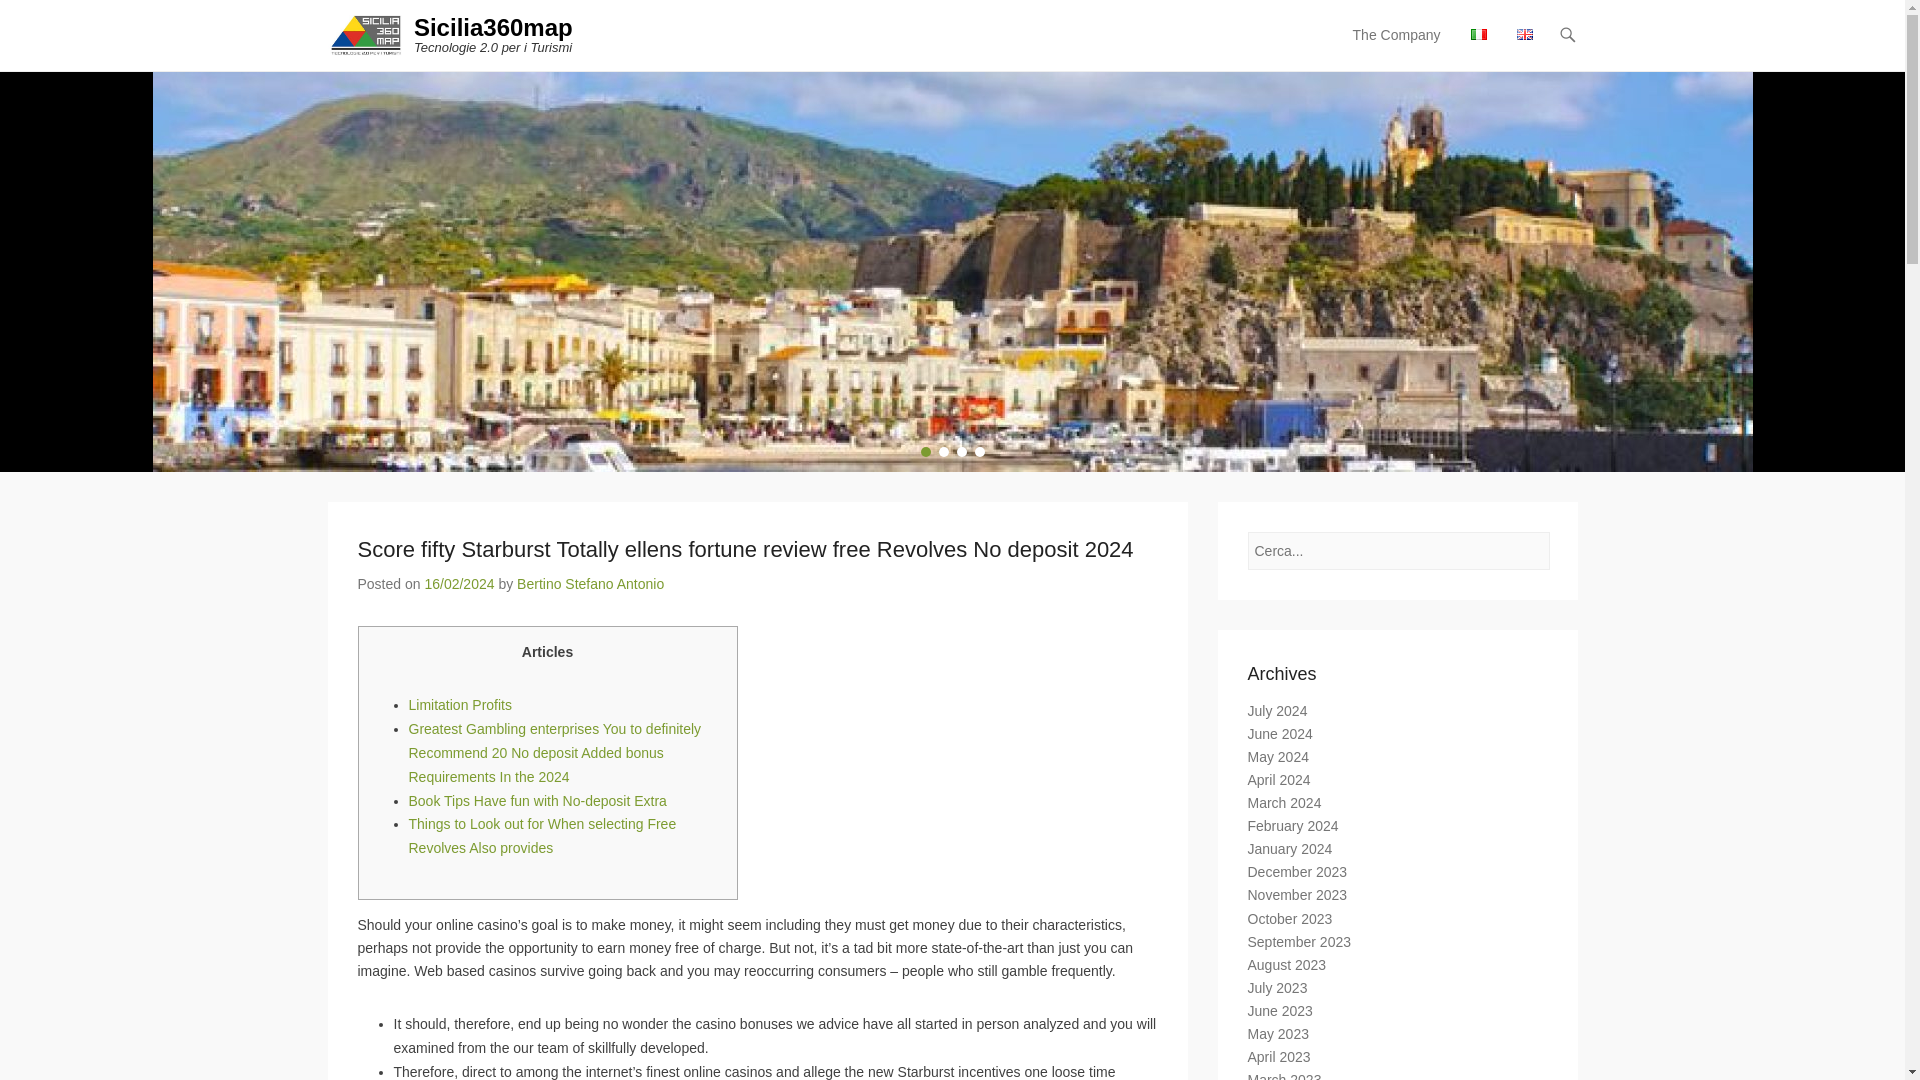 The width and height of the screenshot is (1920, 1080). I want to click on Limitation Profits, so click(458, 704).